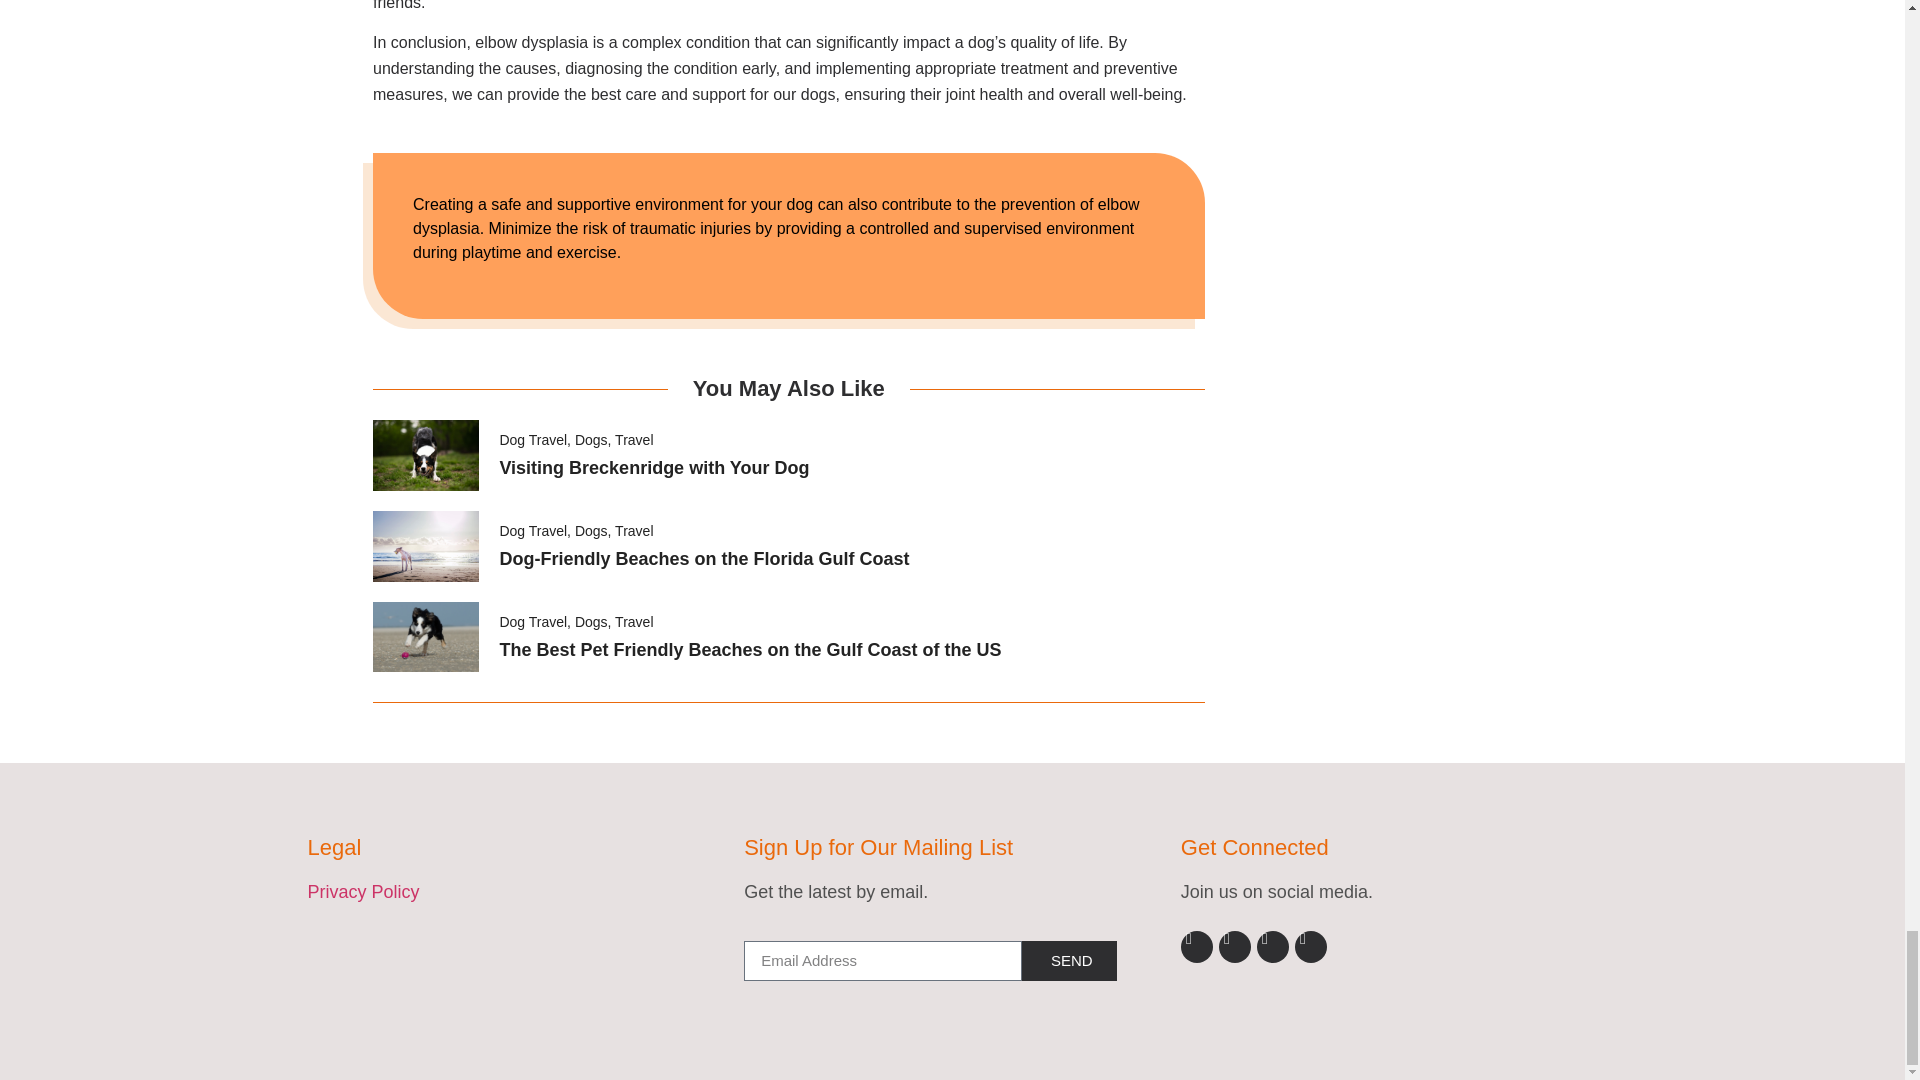 The width and height of the screenshot is (1920, 1080). What do you see at coordinates (750, 650) in the screenshot?
I see `The Best Pet Friendly Beaches on the Gulf Coast of the US` at bounding box center [750, 650].